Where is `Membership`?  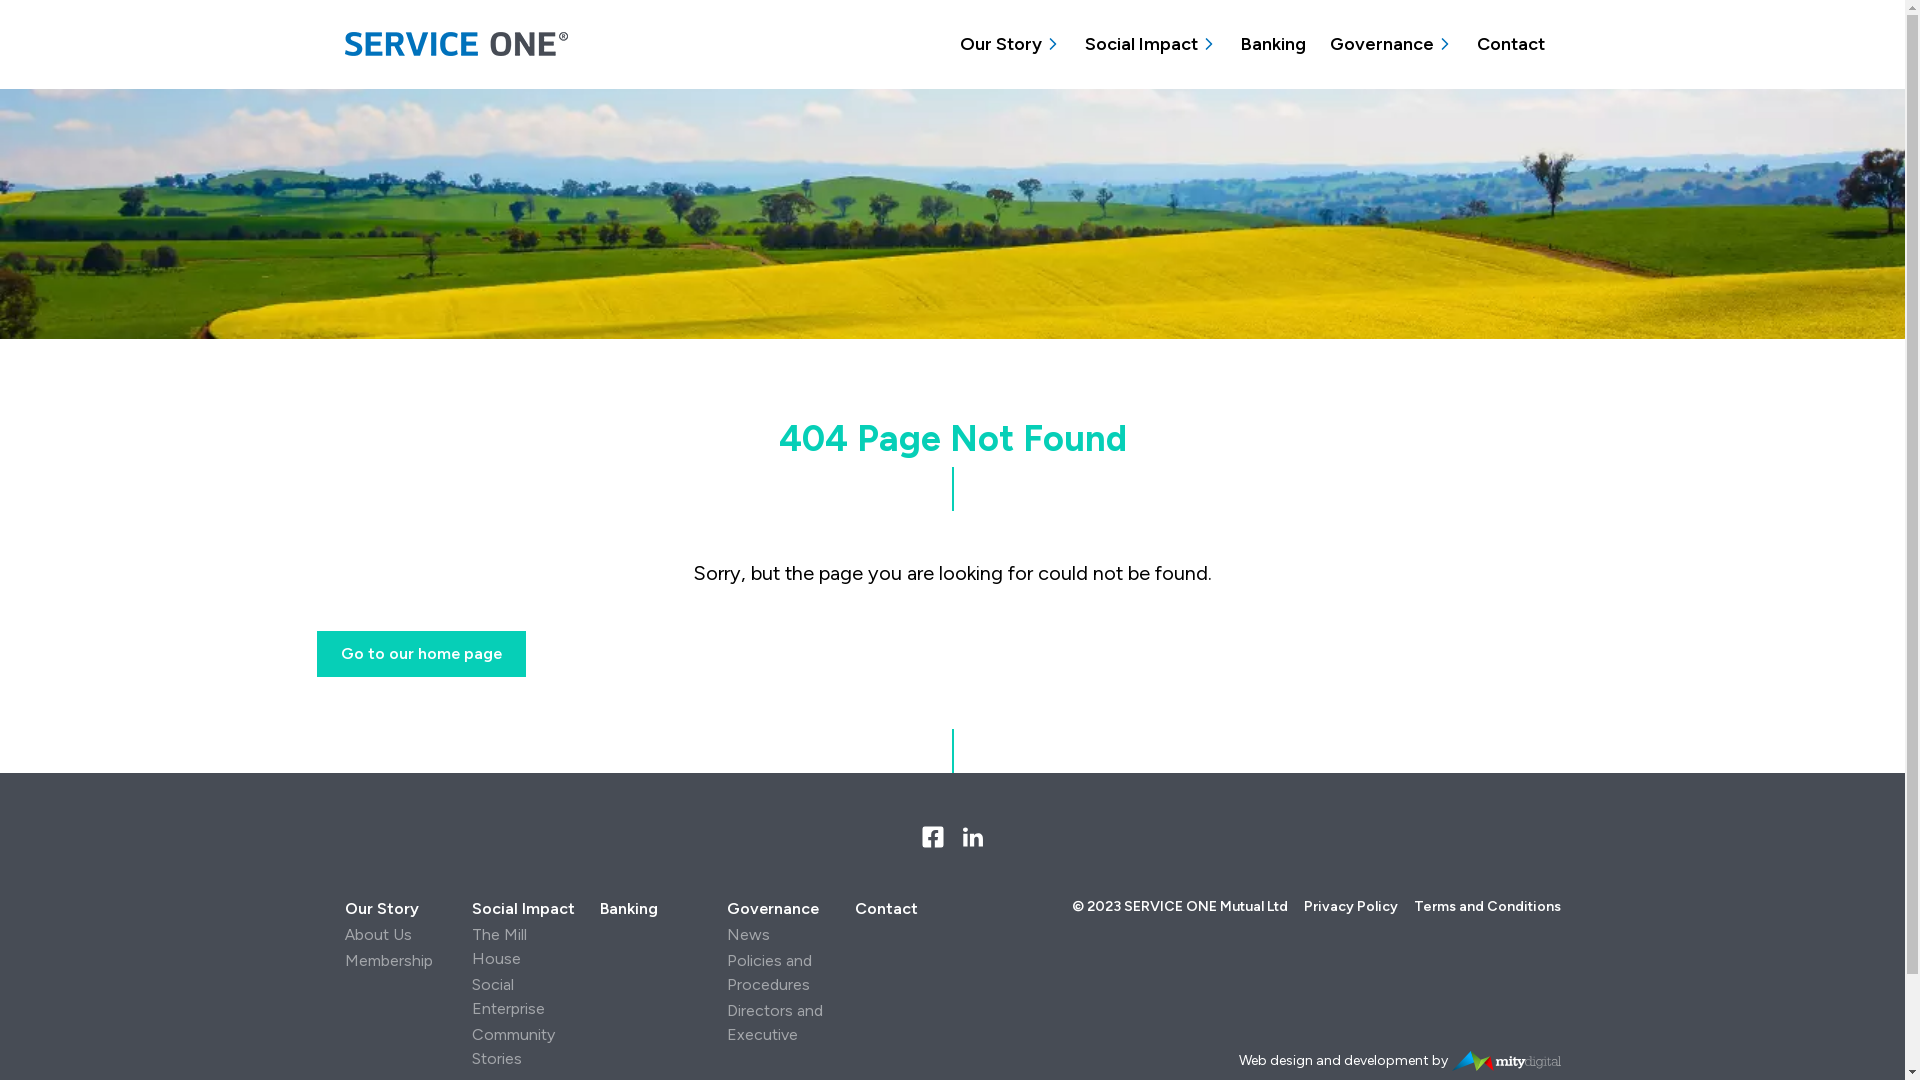
Membership is located at coordinates (388, 960).